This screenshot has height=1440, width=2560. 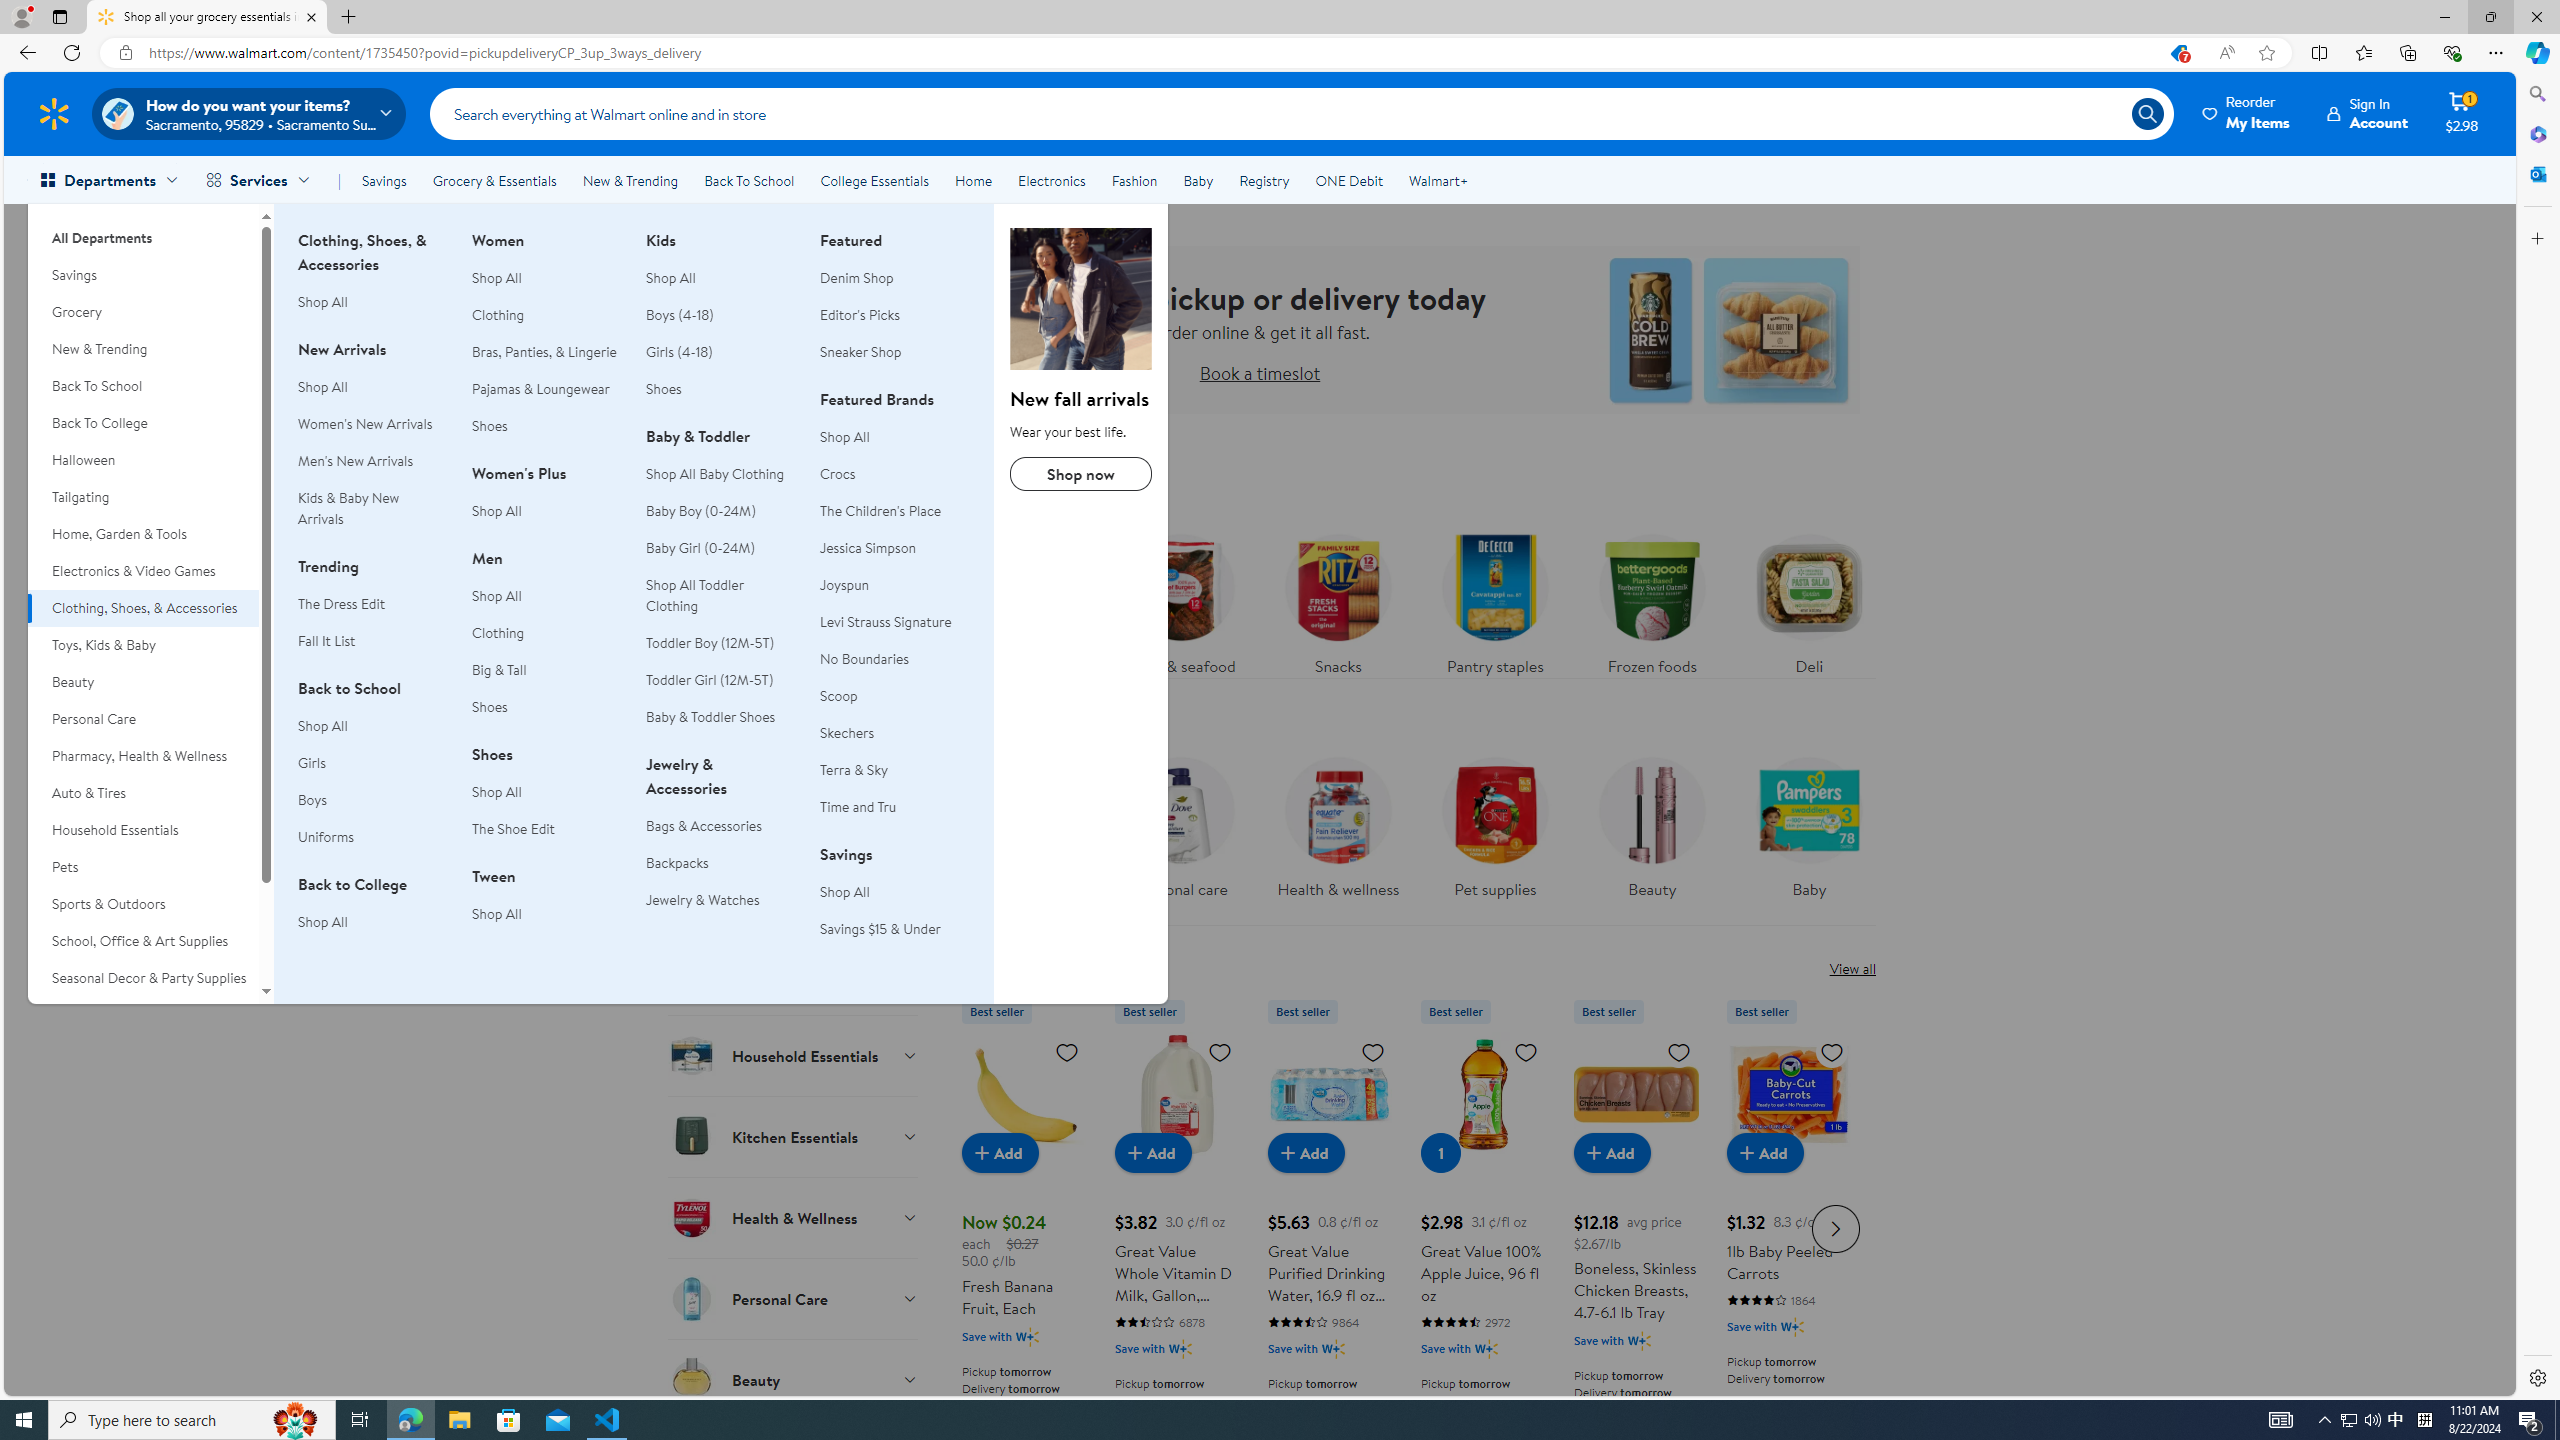 What do you see at coordinates (1440, 1152) in the screenshot?
I see `1 in cart, Great Value 100% Apple Juice, 96 fl oz` at bounding box center [1440, 1152].